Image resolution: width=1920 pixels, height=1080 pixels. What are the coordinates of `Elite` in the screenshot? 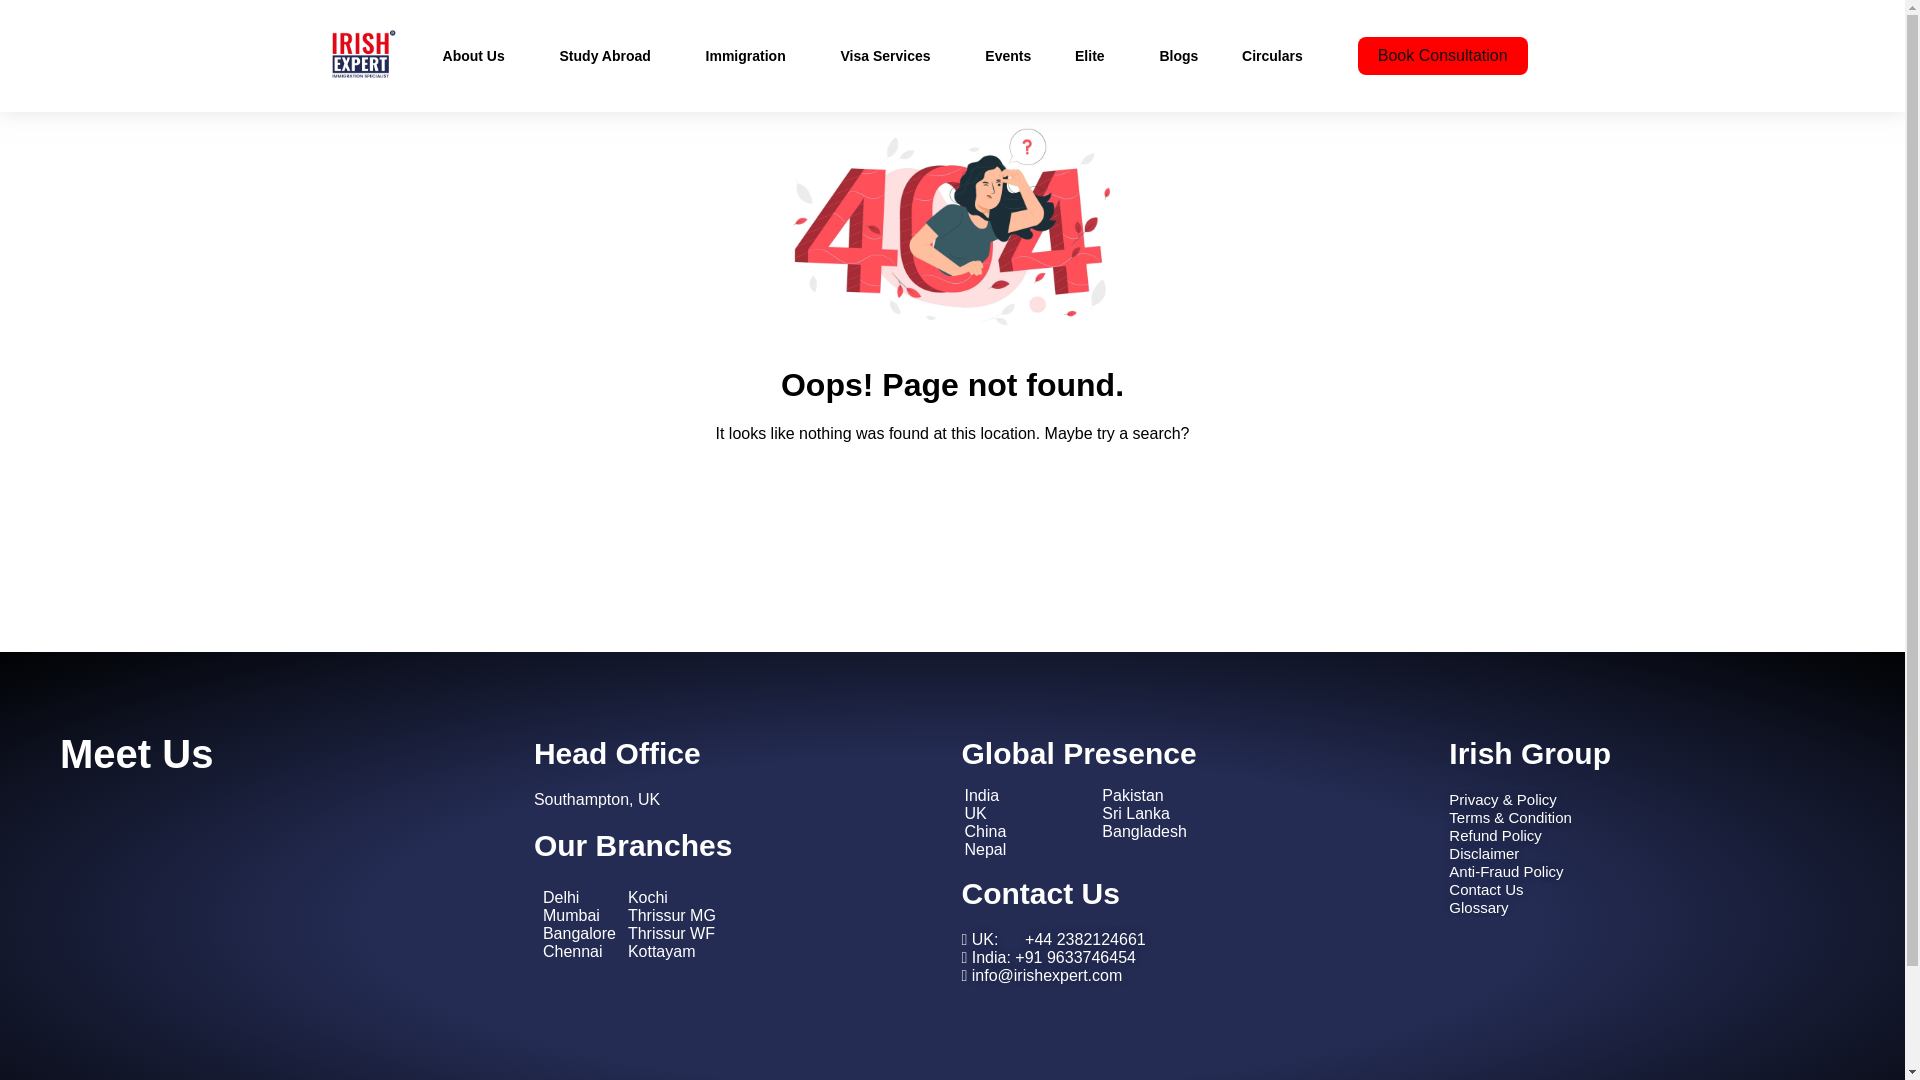 It's located at (1094, 56).